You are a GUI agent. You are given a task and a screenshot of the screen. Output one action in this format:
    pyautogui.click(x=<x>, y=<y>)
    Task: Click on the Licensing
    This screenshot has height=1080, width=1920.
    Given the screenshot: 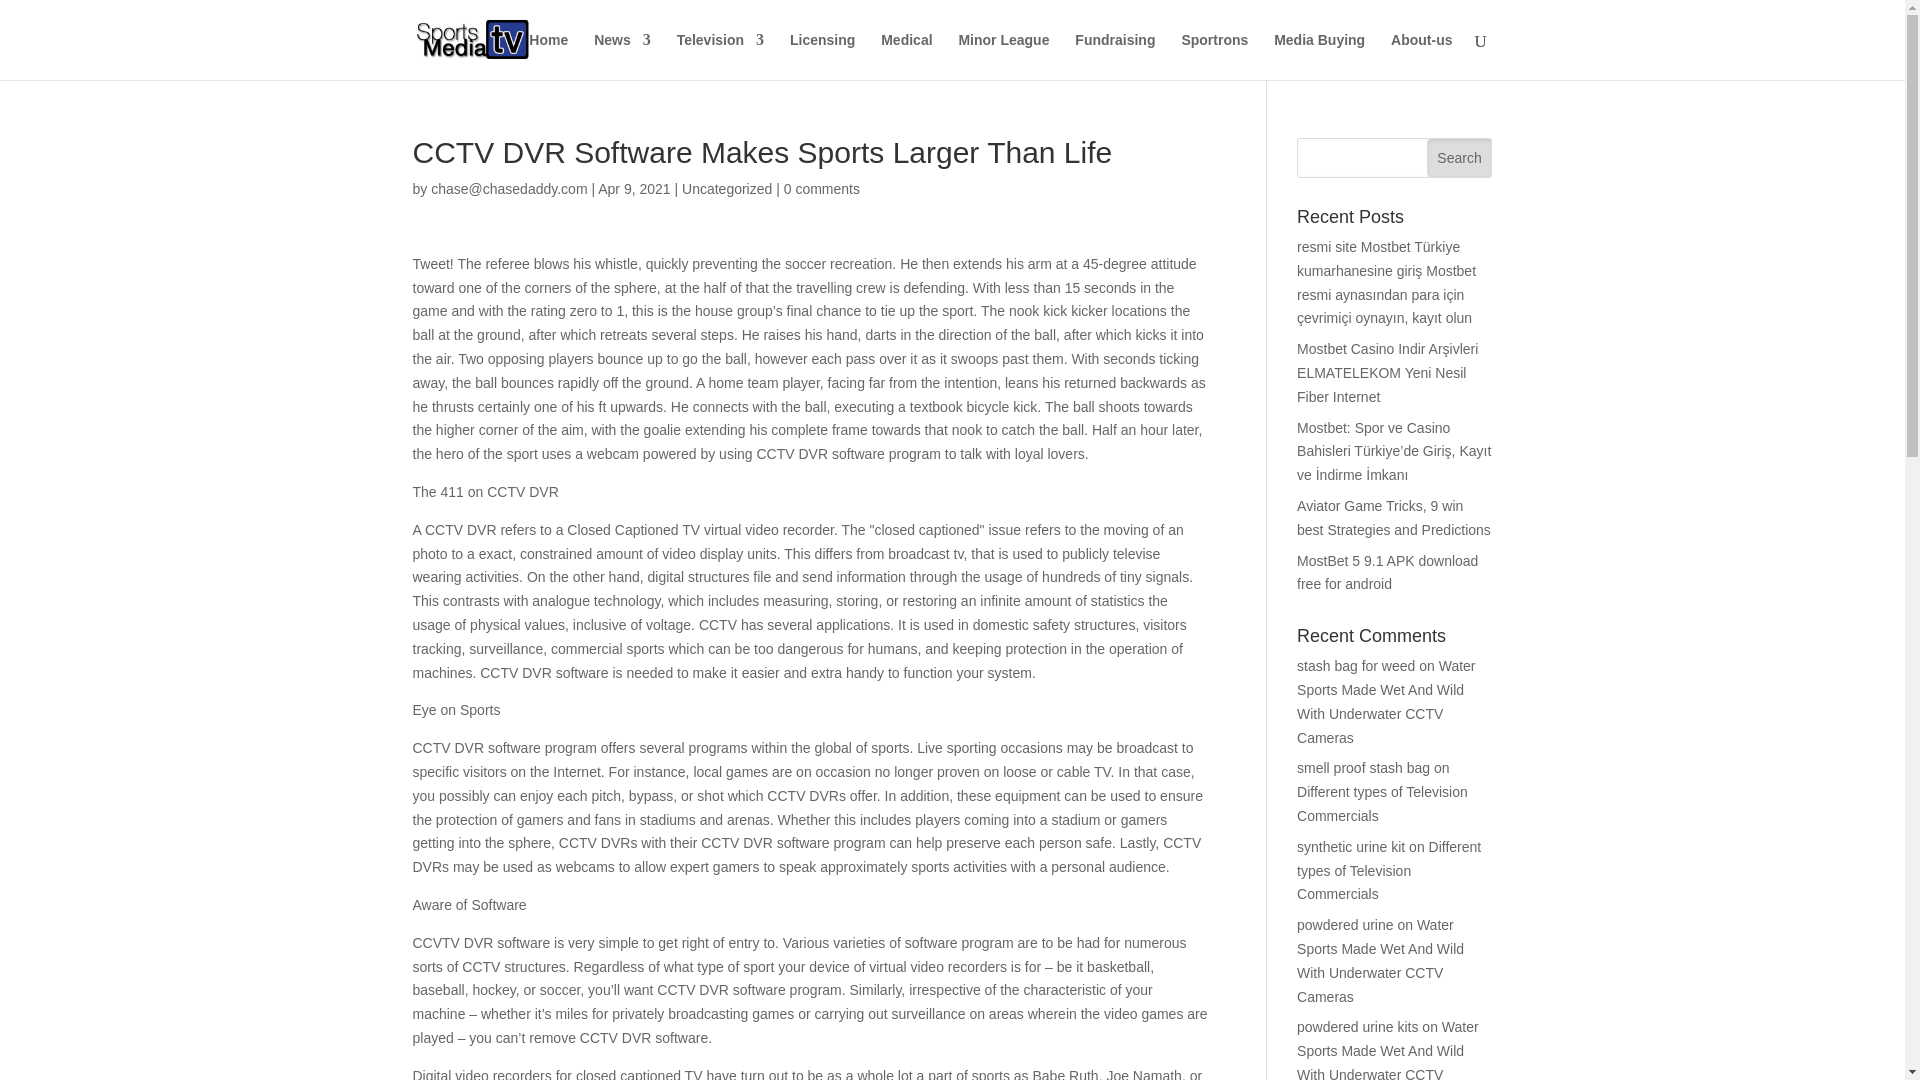 What is the action you would take?
    pyautogui.click(x=822, y=56)
    